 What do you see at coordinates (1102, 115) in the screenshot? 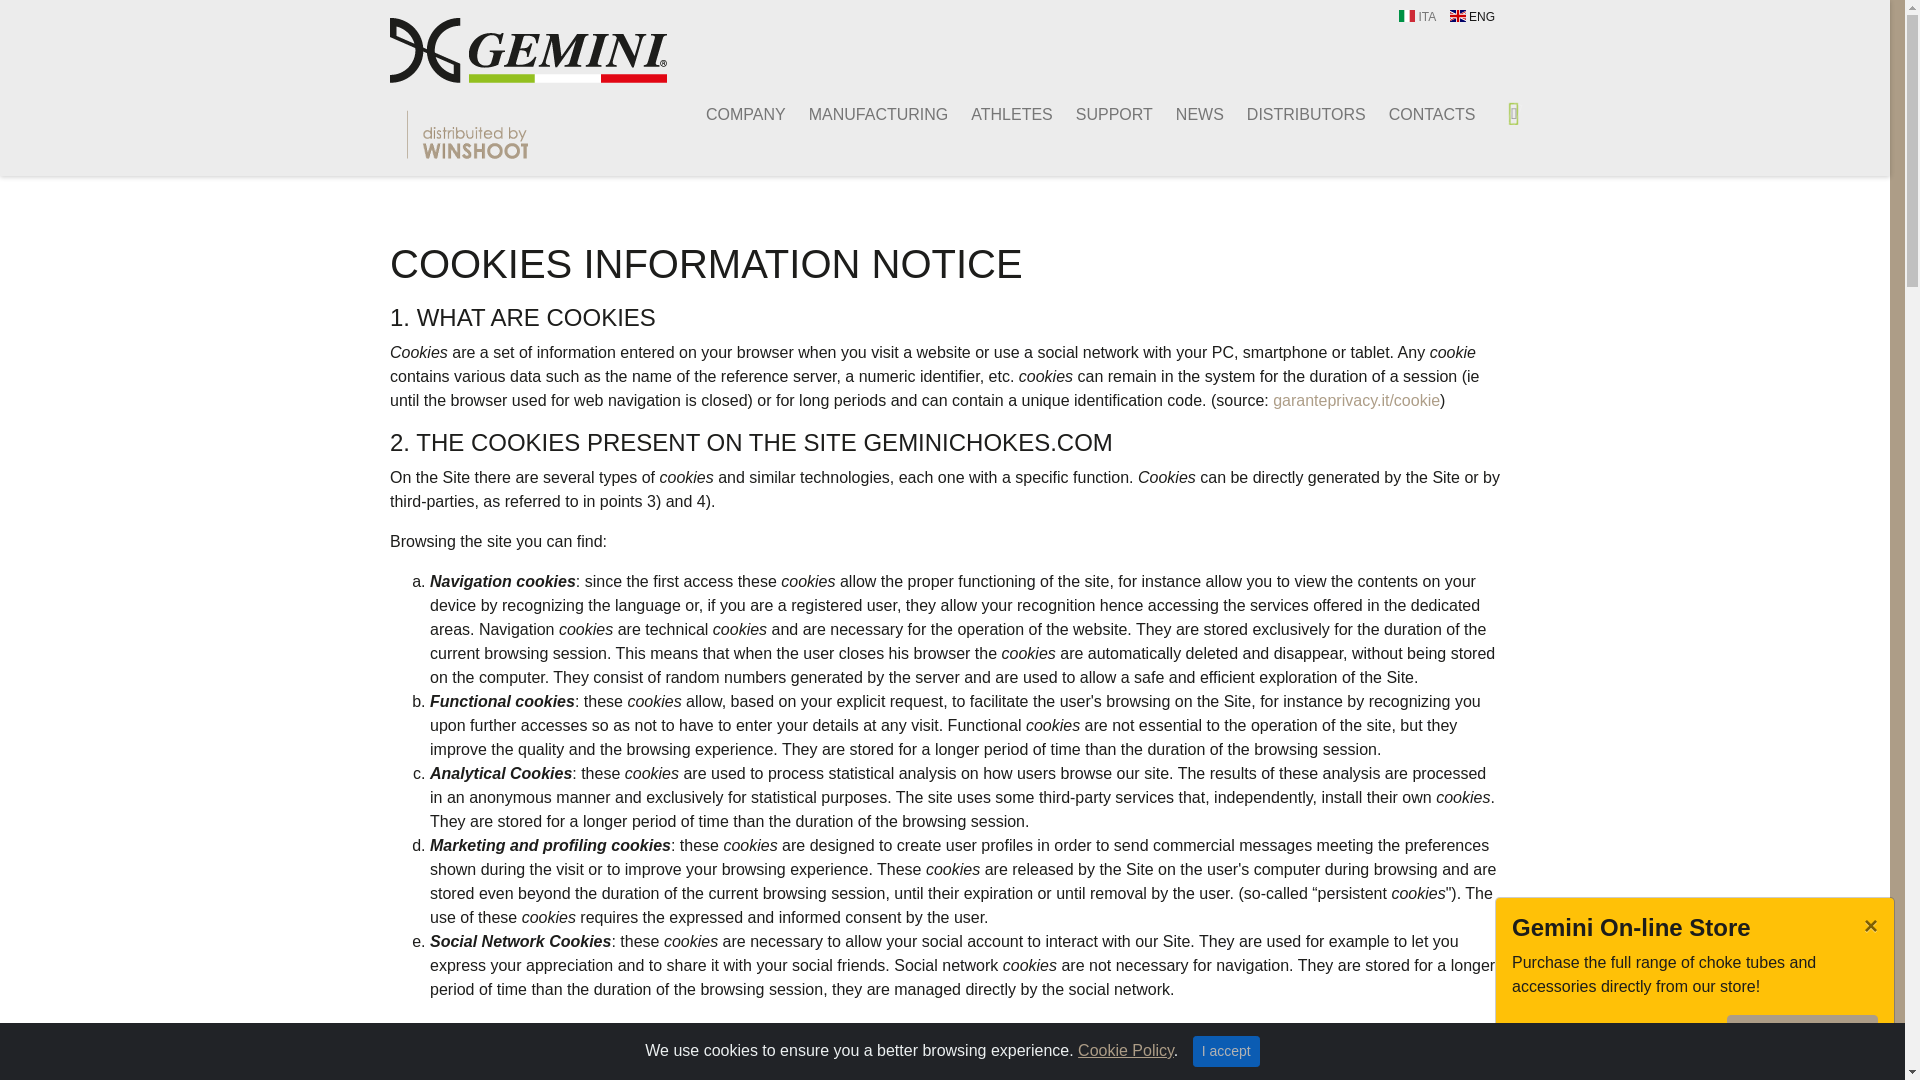
I see `SUPPORT` at bounding box center [1102, 115].